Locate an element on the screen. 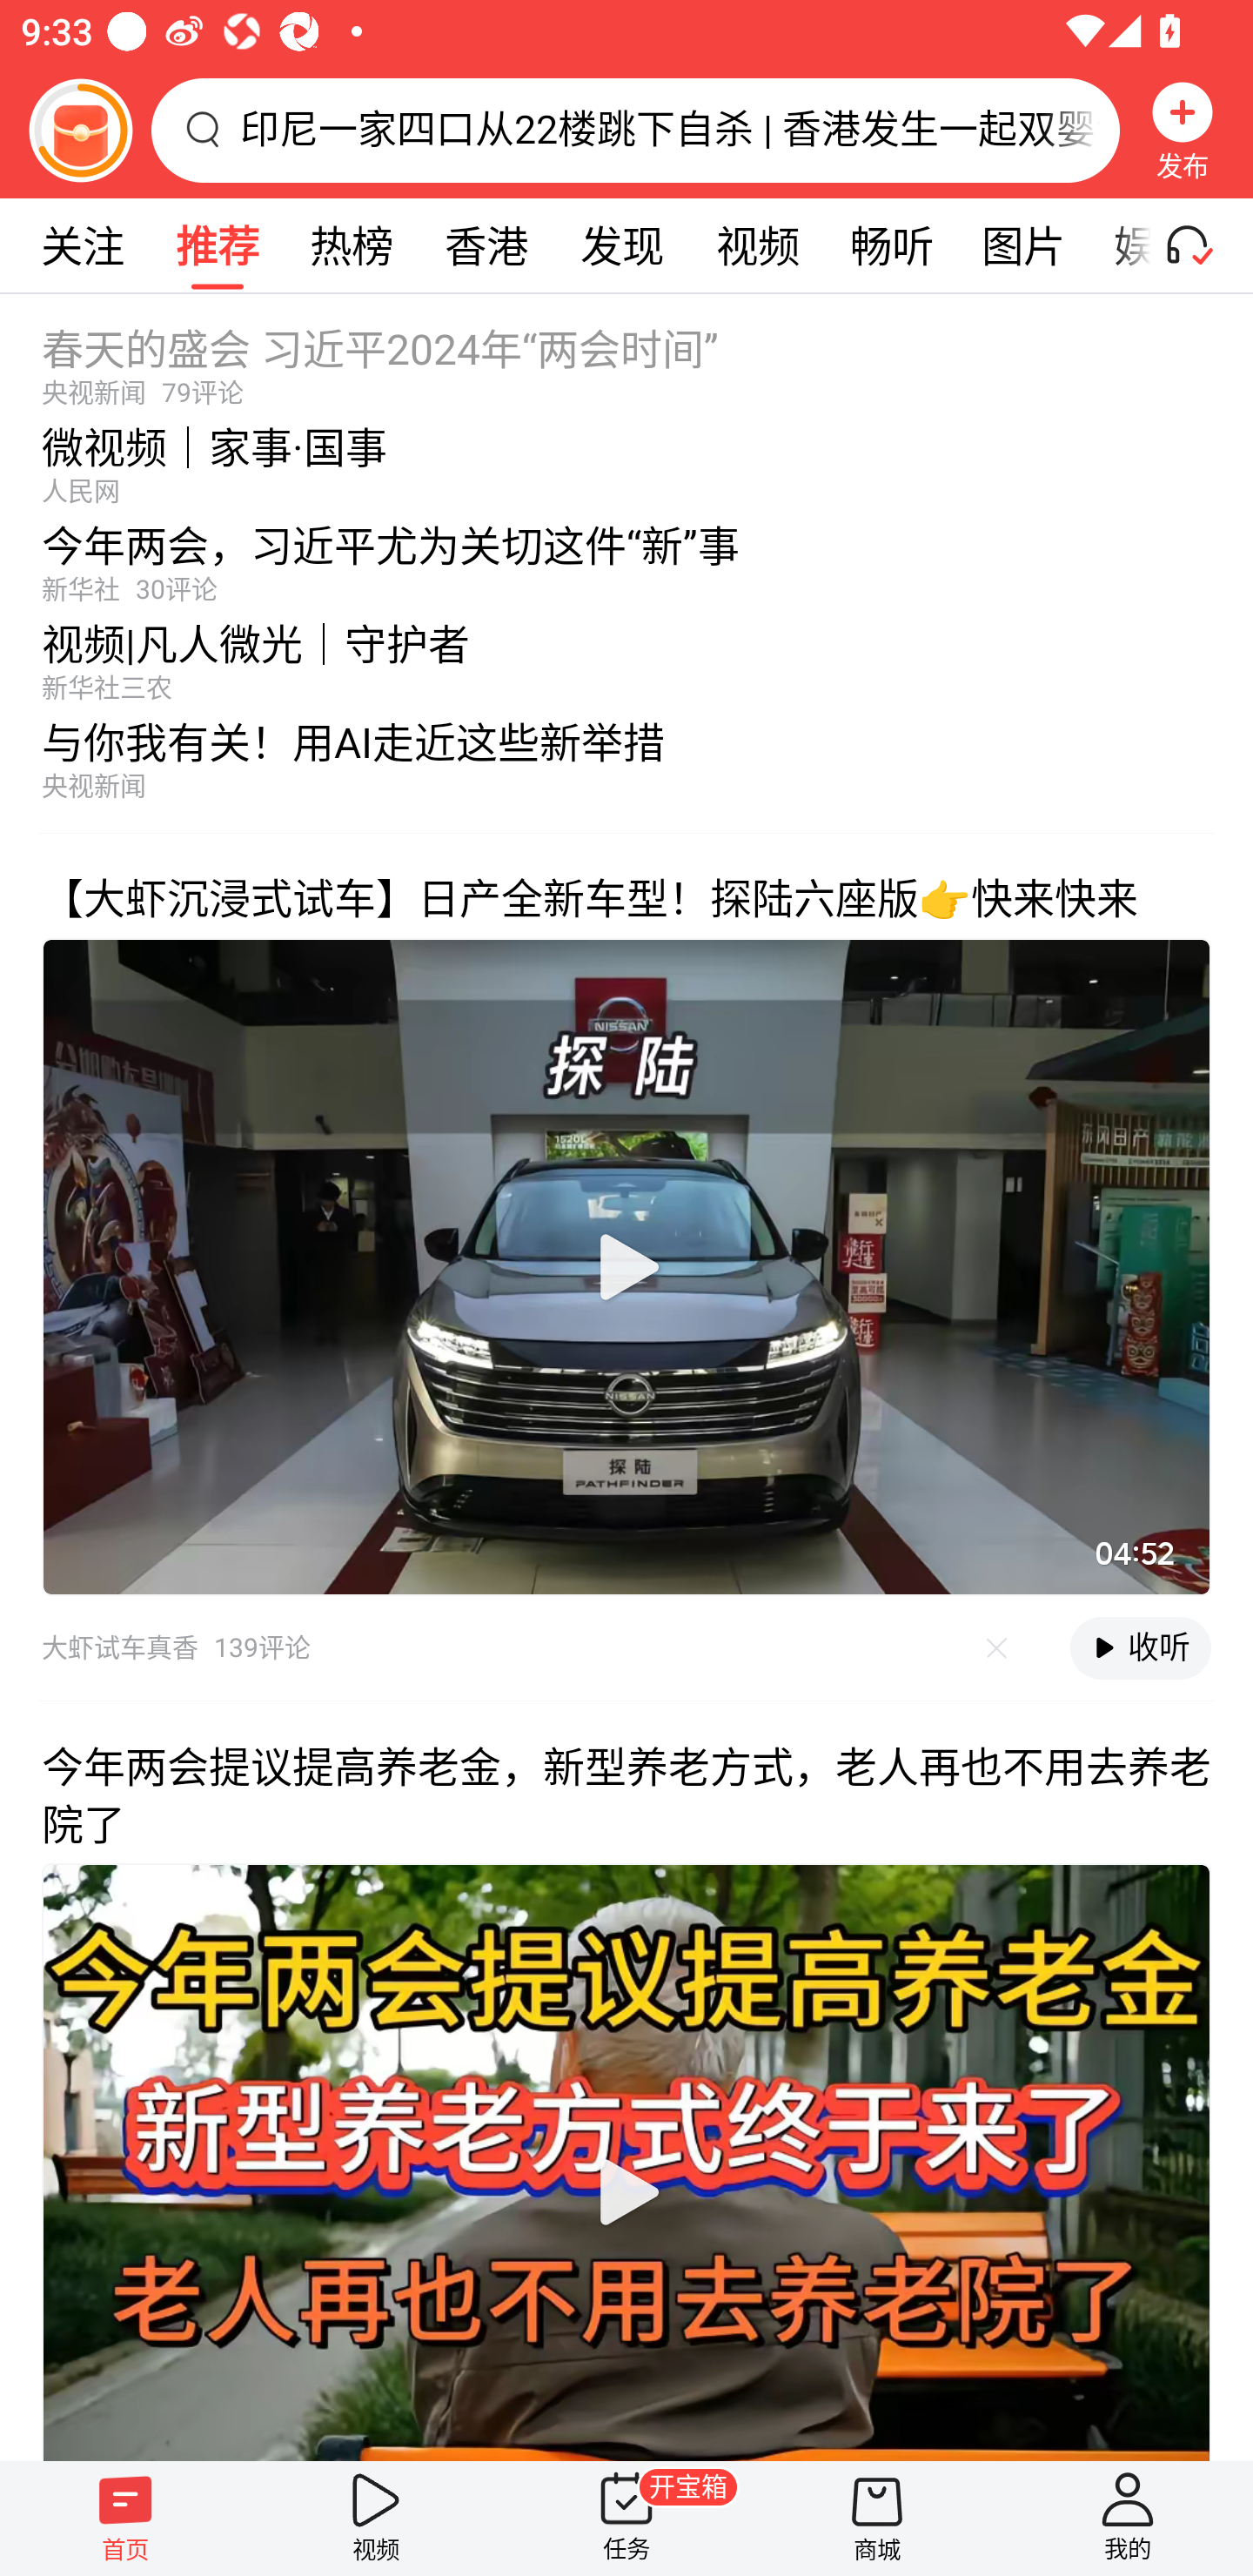  视频 is located at coordinates (376, 2518).